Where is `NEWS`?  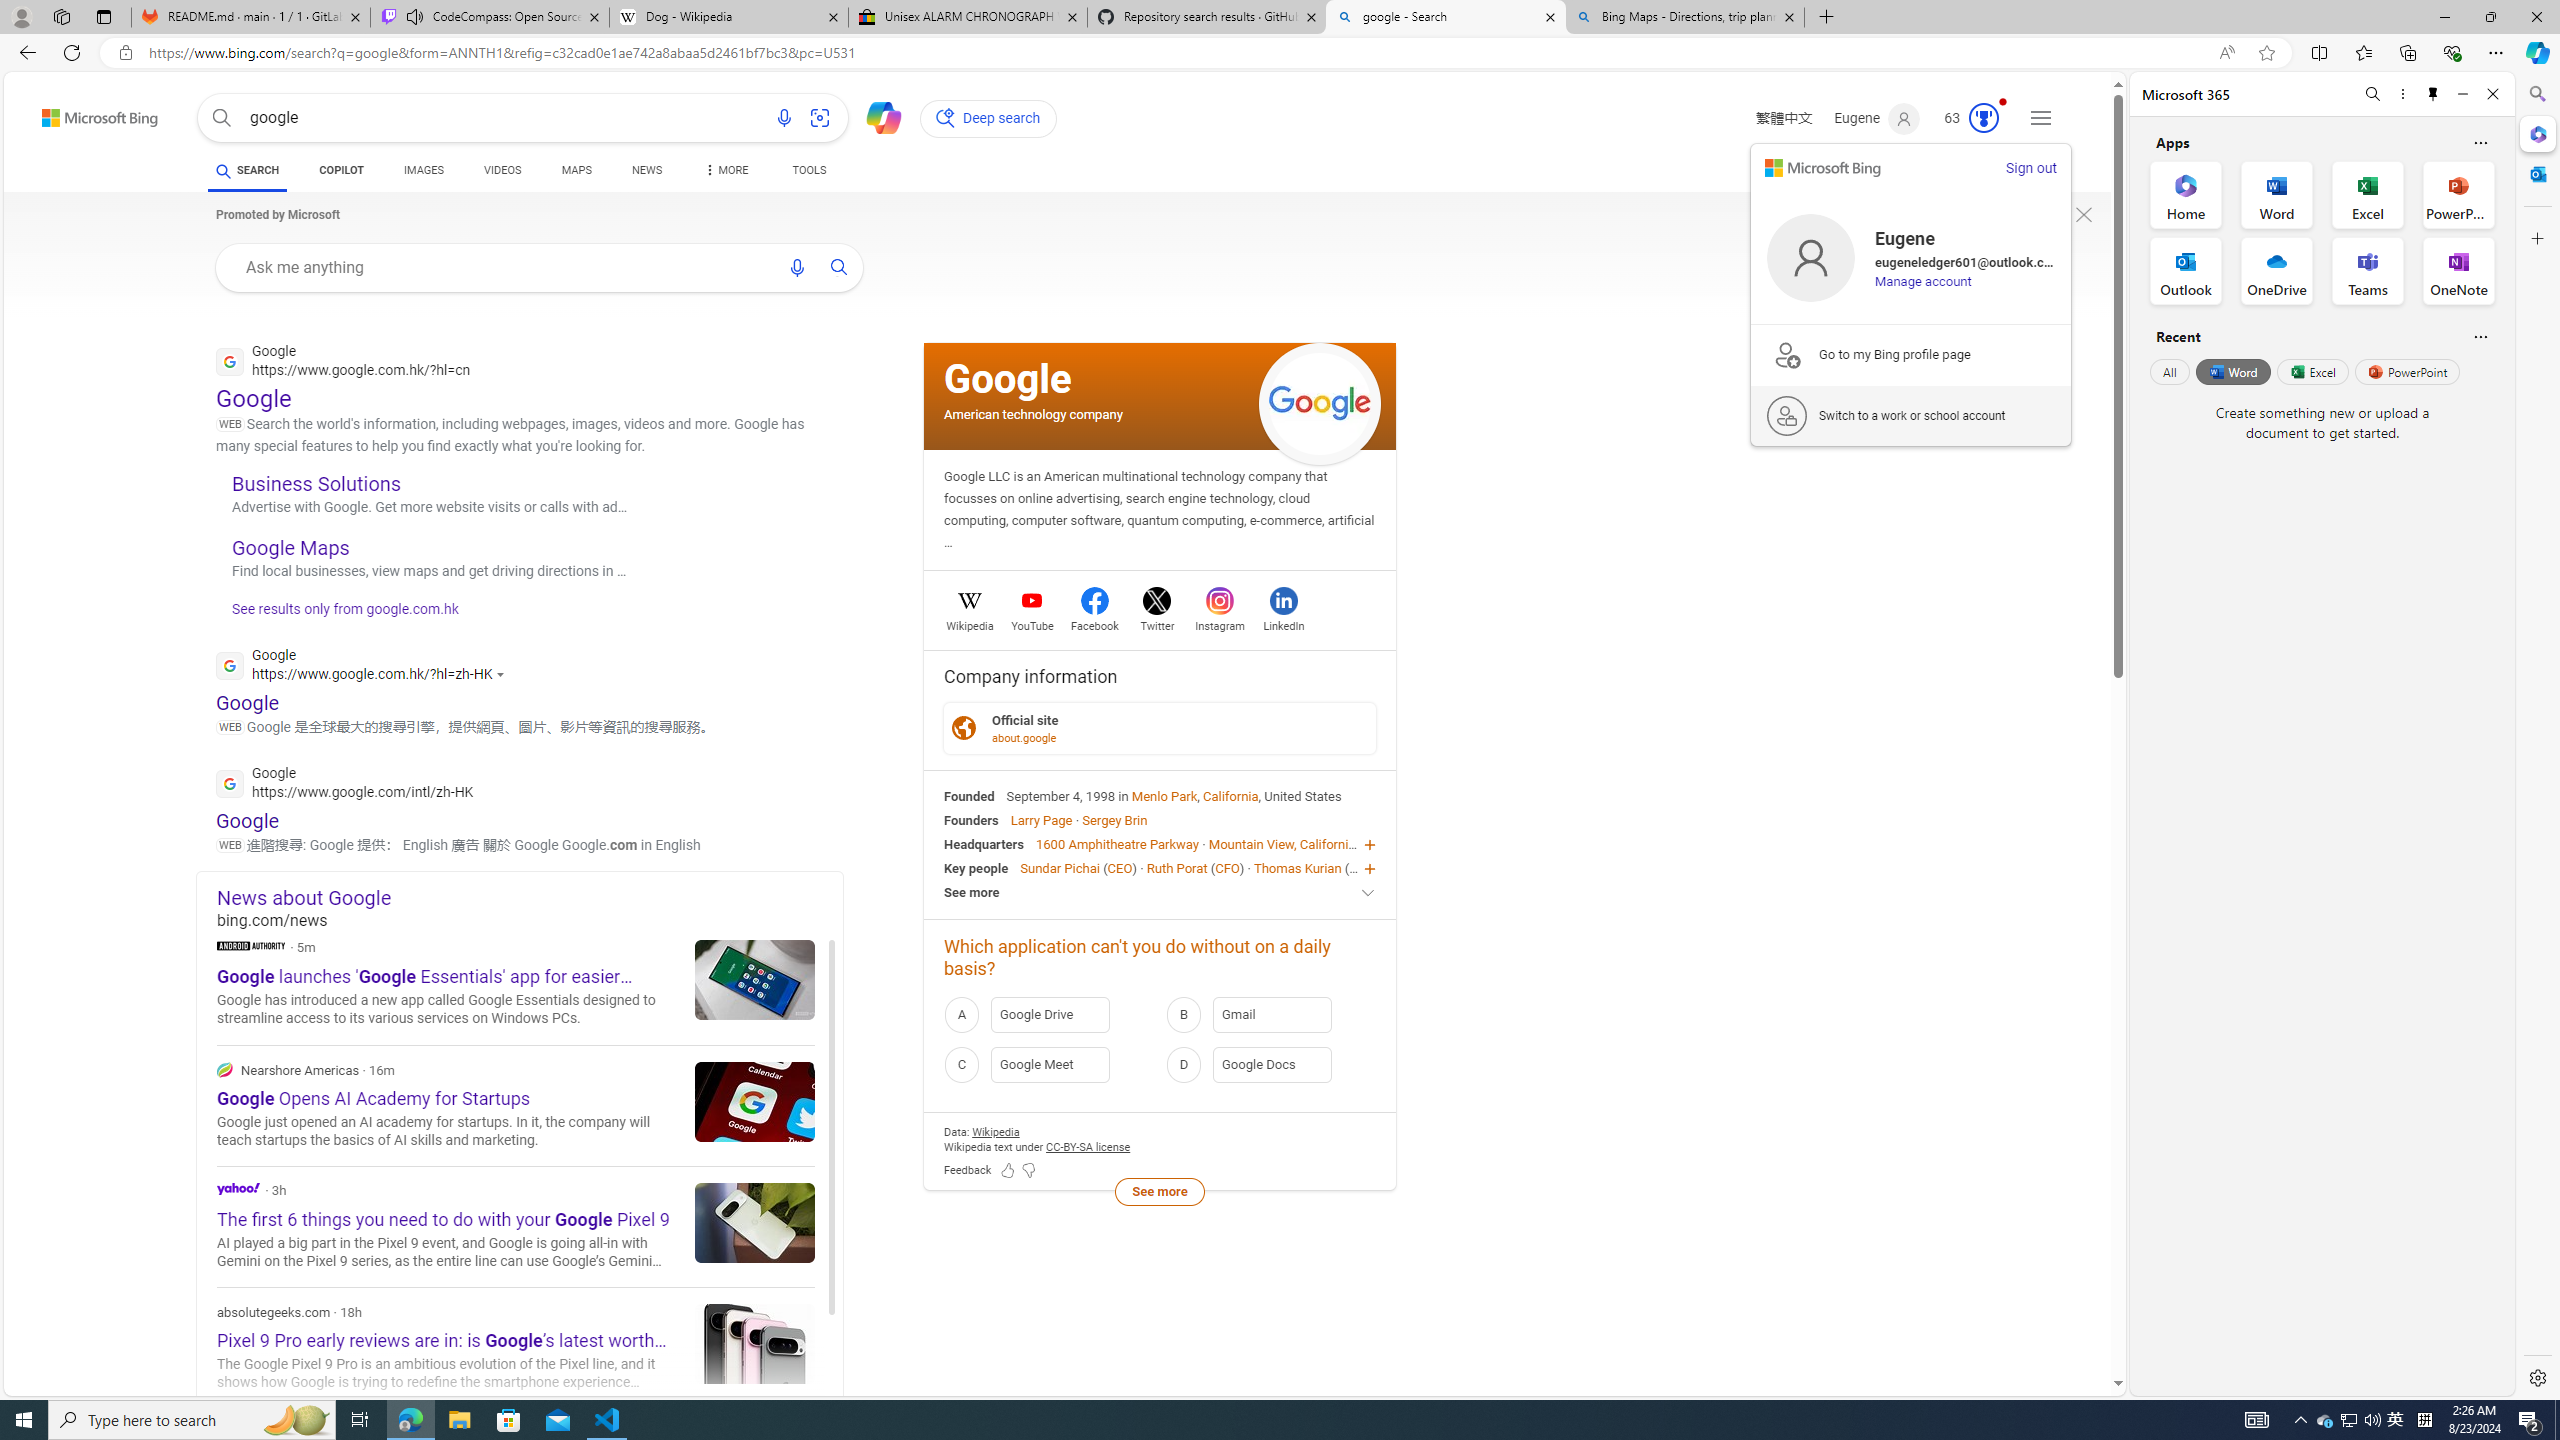 NEWS is located at coordinates (646, 170).